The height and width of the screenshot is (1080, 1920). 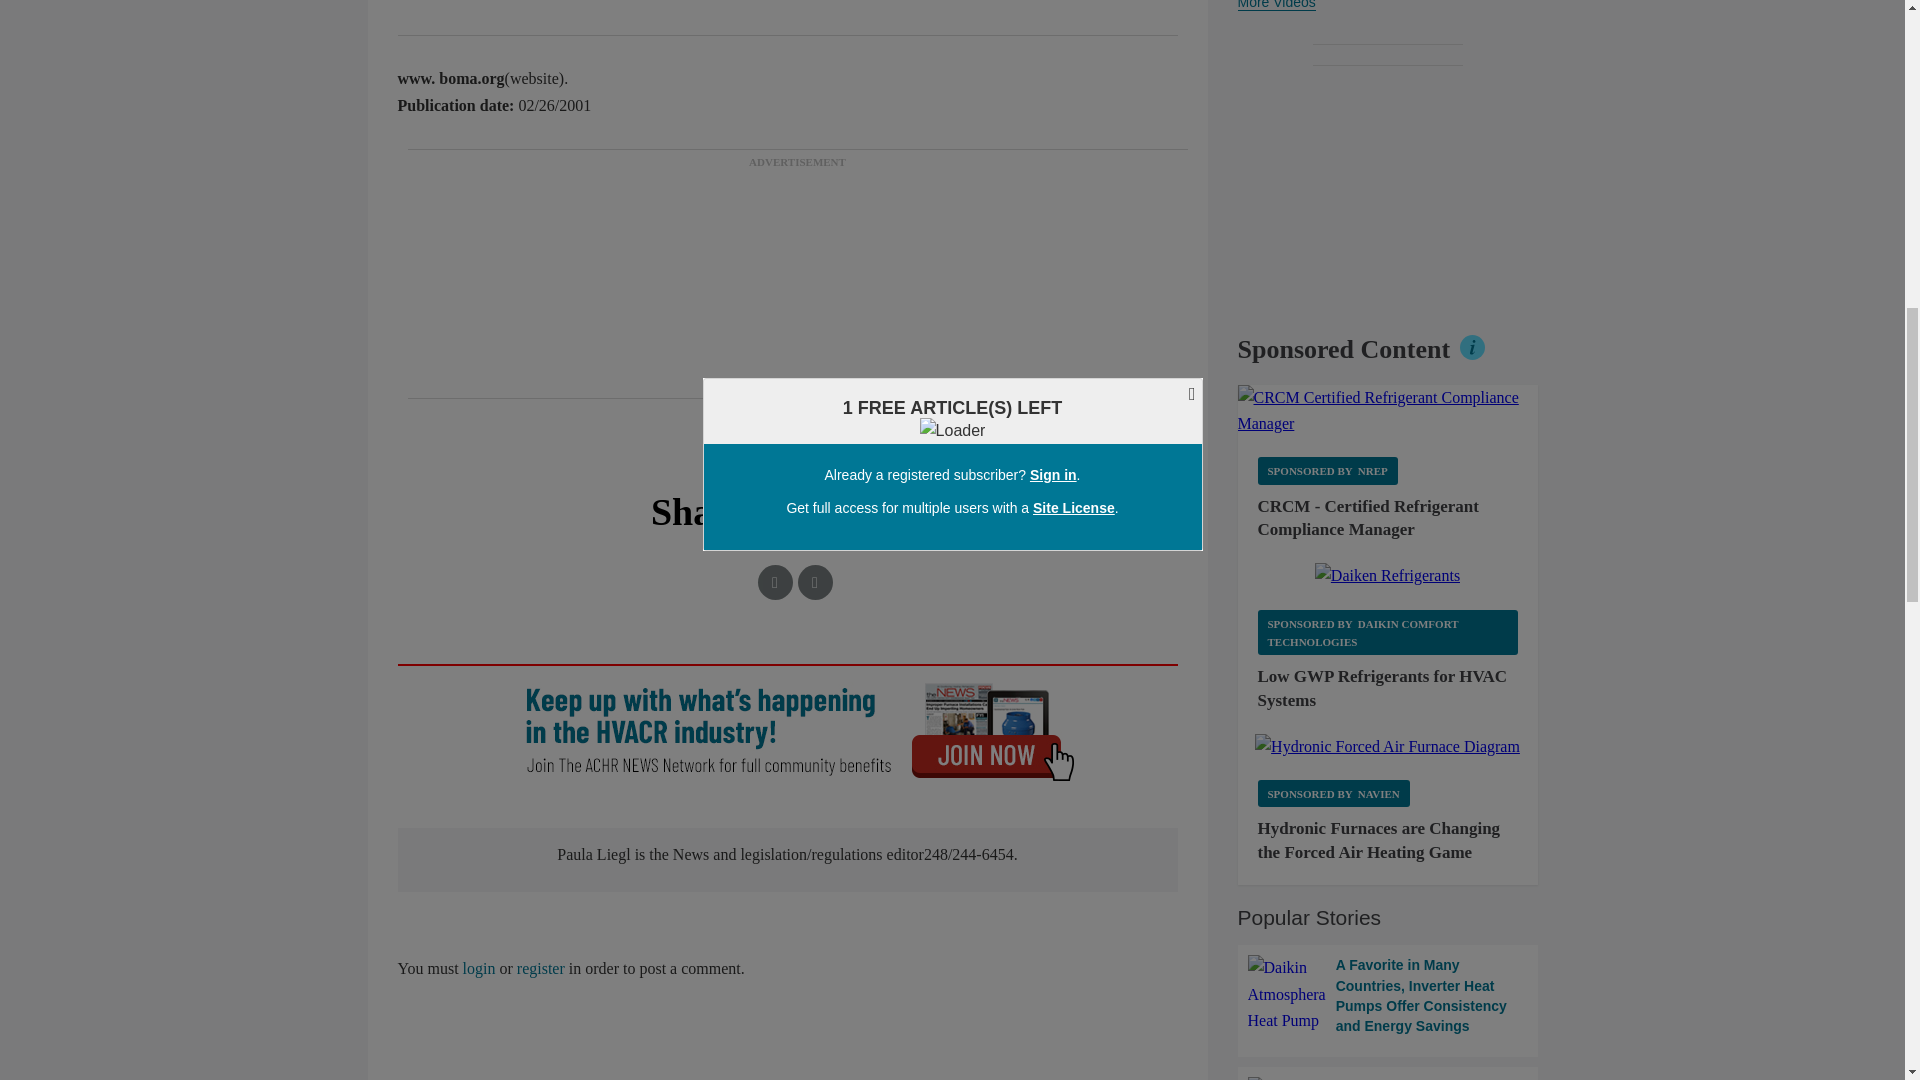 What do you see at coordinates (1388, 411) in the screenshot?
I see `CRCM Certified Refrigerant Compliance Manager` at bounding box center [1388, 411].